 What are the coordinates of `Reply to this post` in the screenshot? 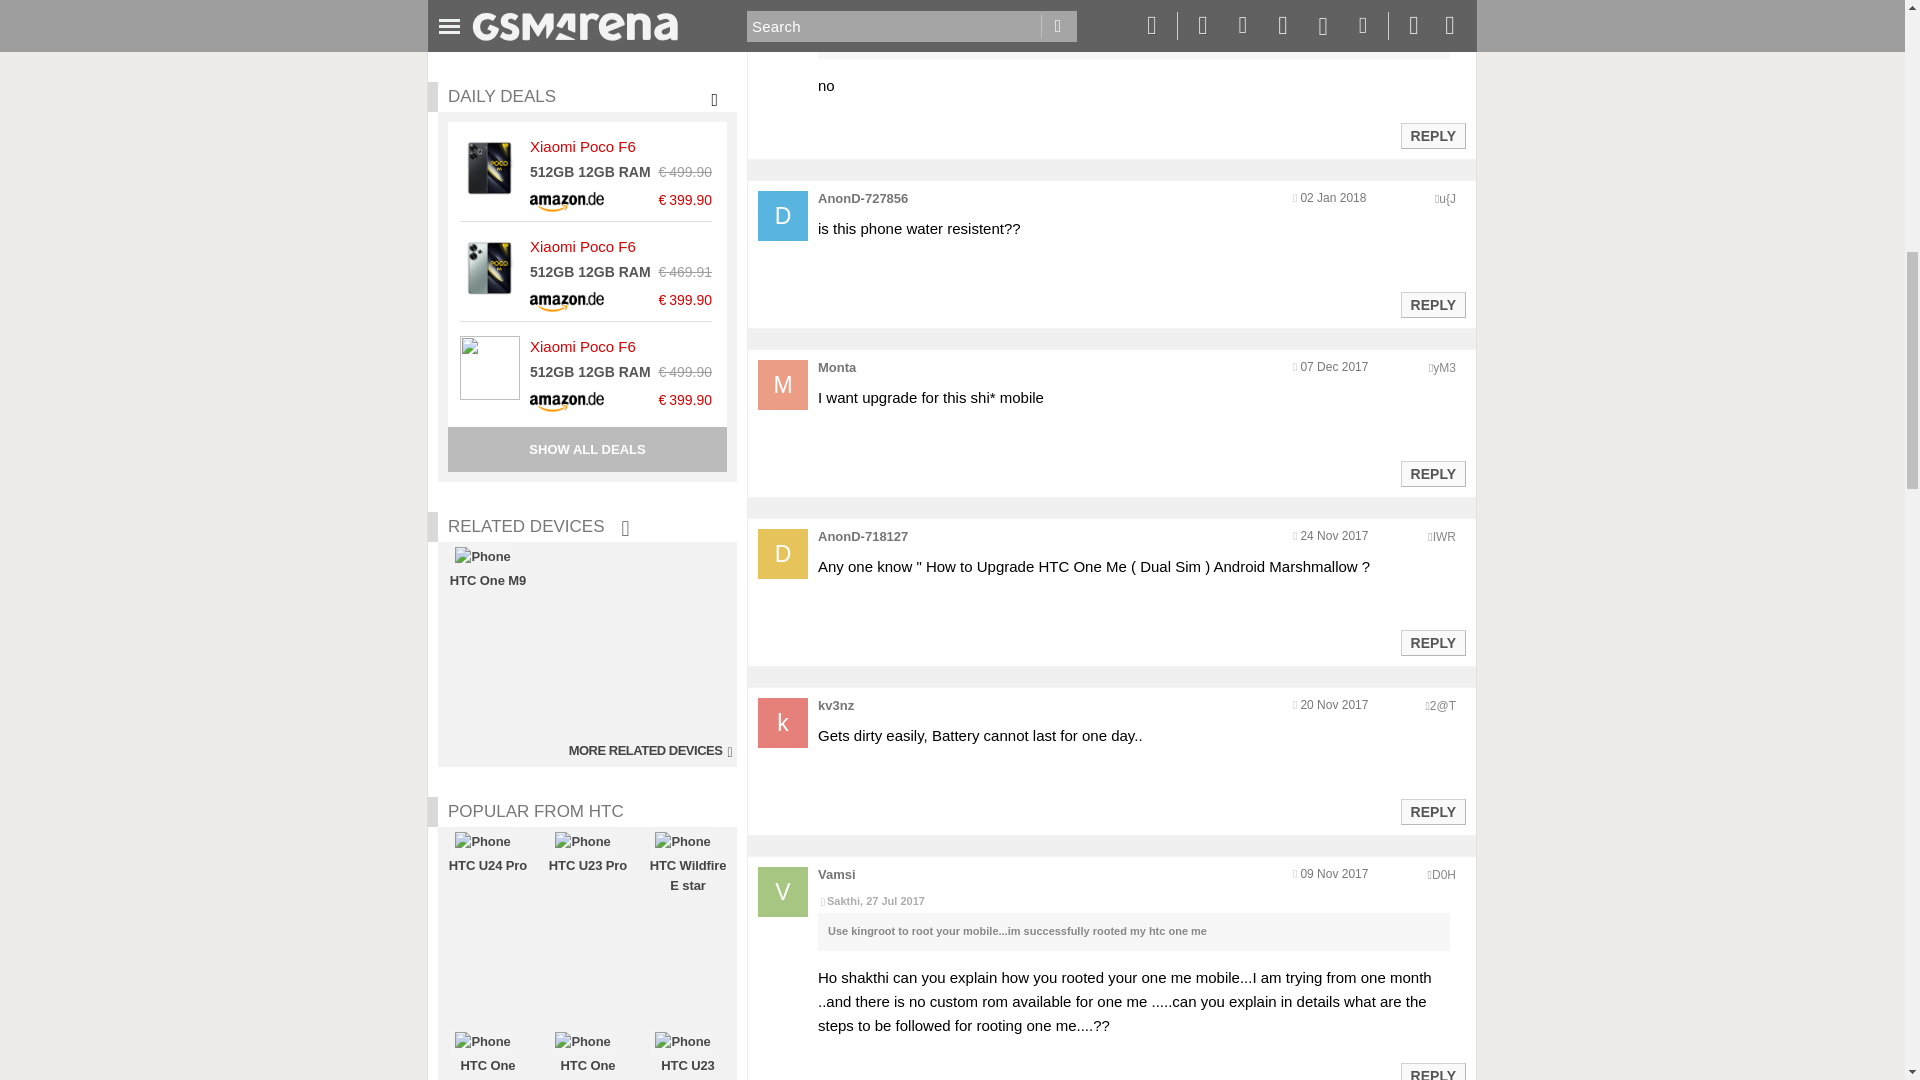 It's located at (1432, 305).